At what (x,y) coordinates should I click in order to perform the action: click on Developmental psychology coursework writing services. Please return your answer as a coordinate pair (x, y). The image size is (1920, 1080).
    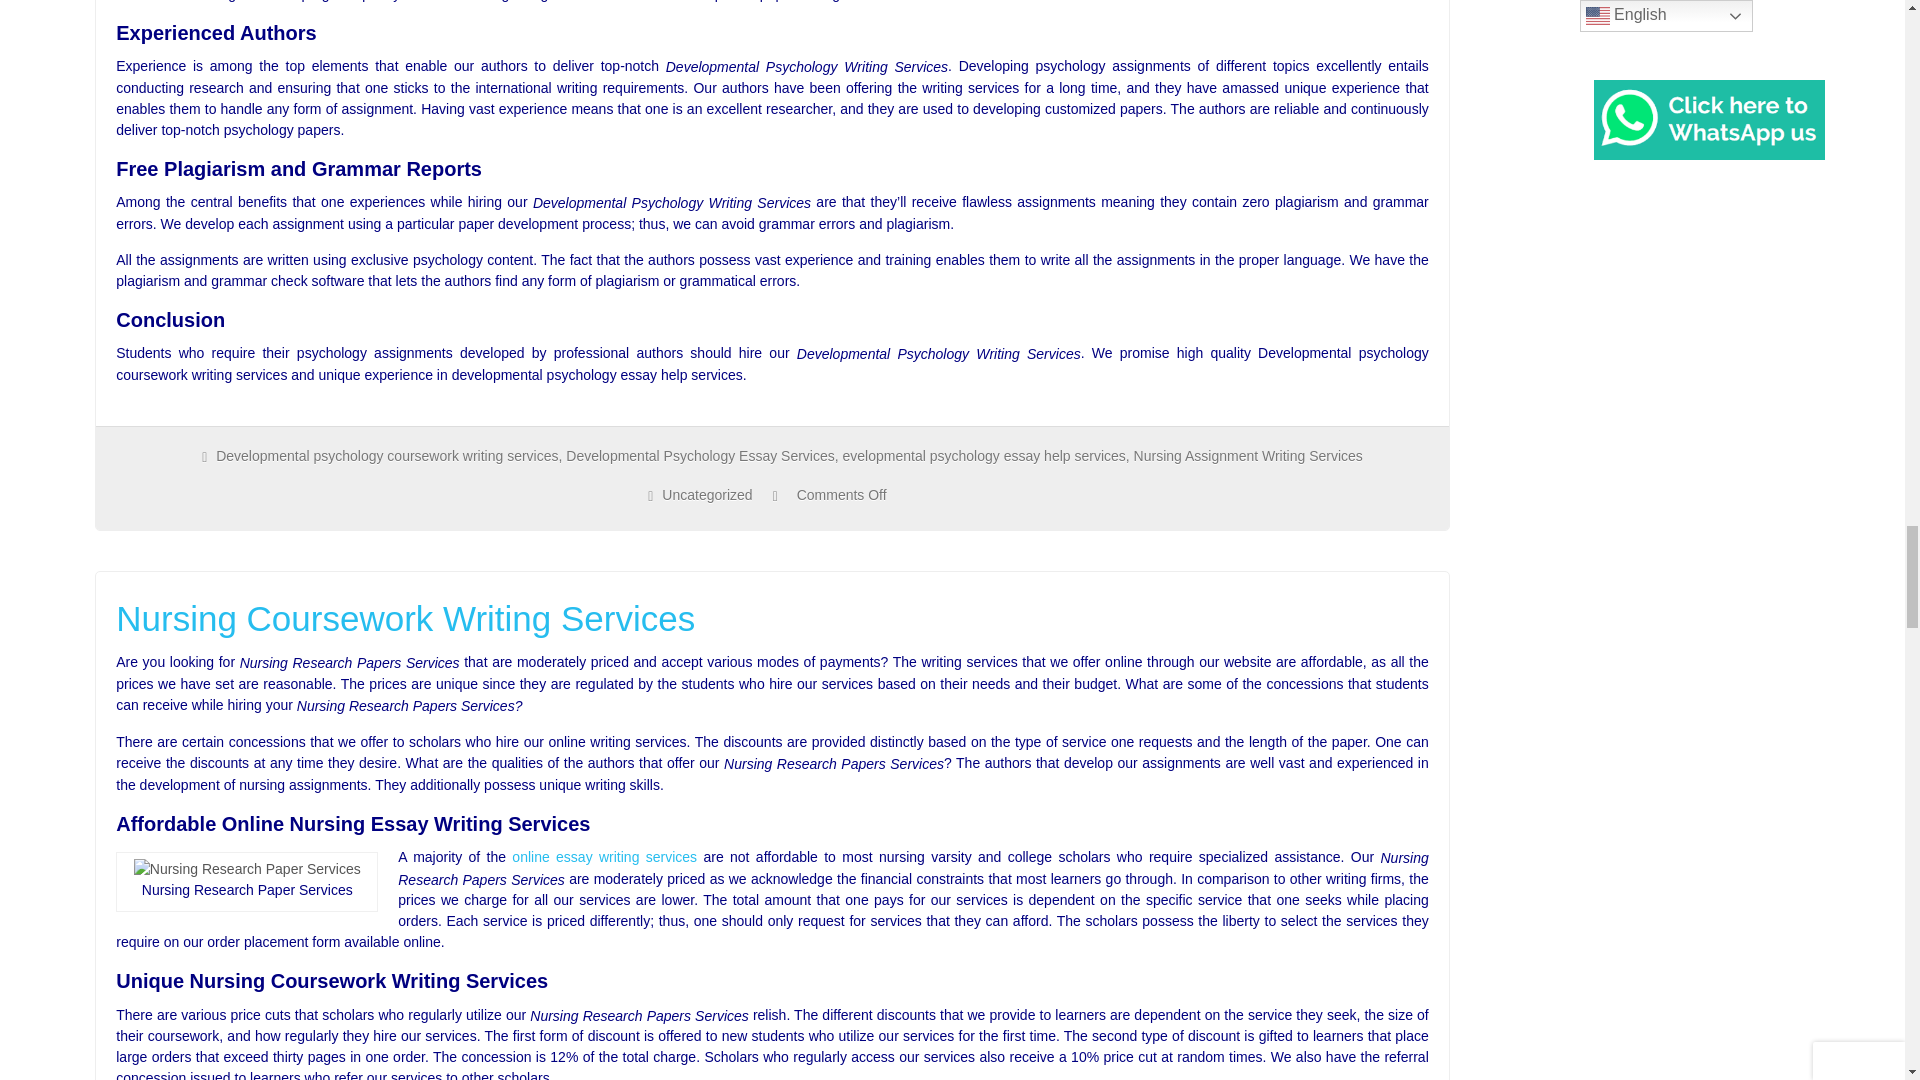
    Looking at the image, I should click on (386, 456).